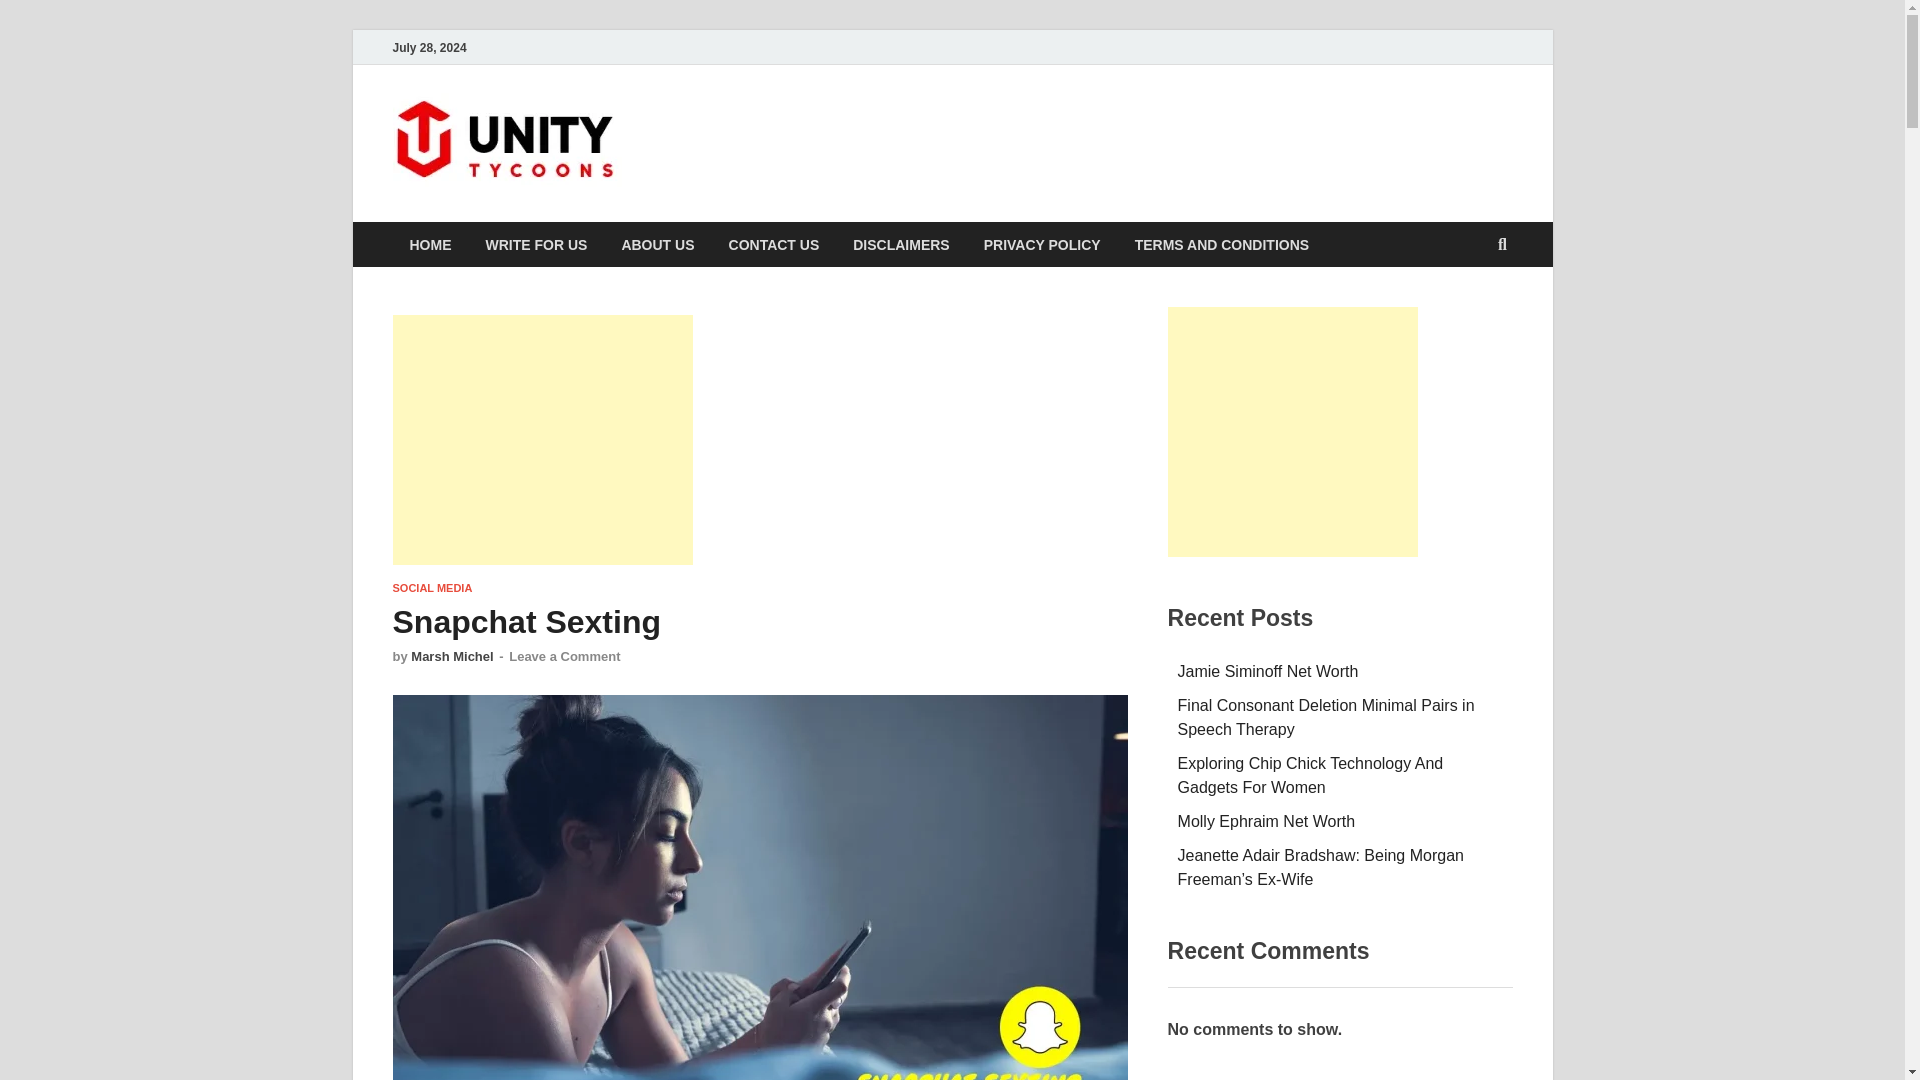  I want to click on Leave a Comment, so click(564, 656).